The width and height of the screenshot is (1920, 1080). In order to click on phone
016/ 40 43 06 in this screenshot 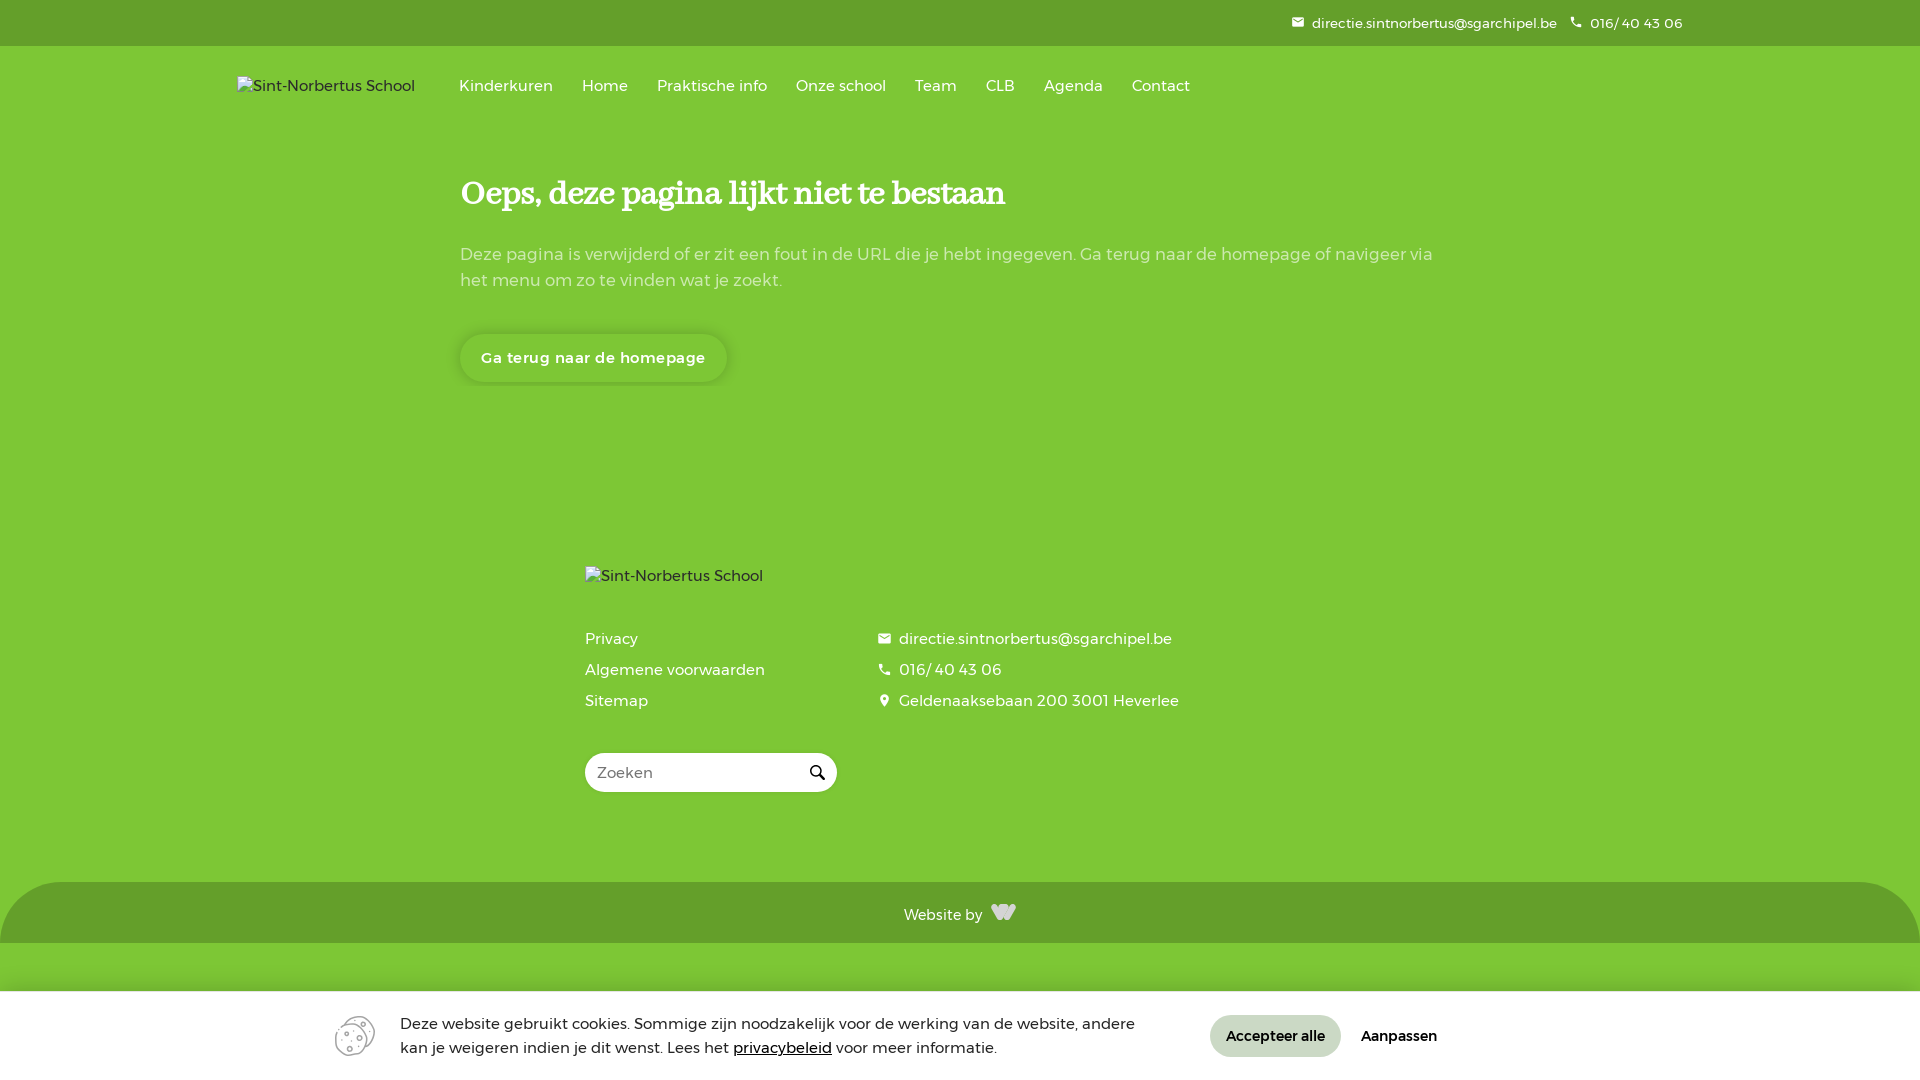, I will do `click(1028, 676)`.